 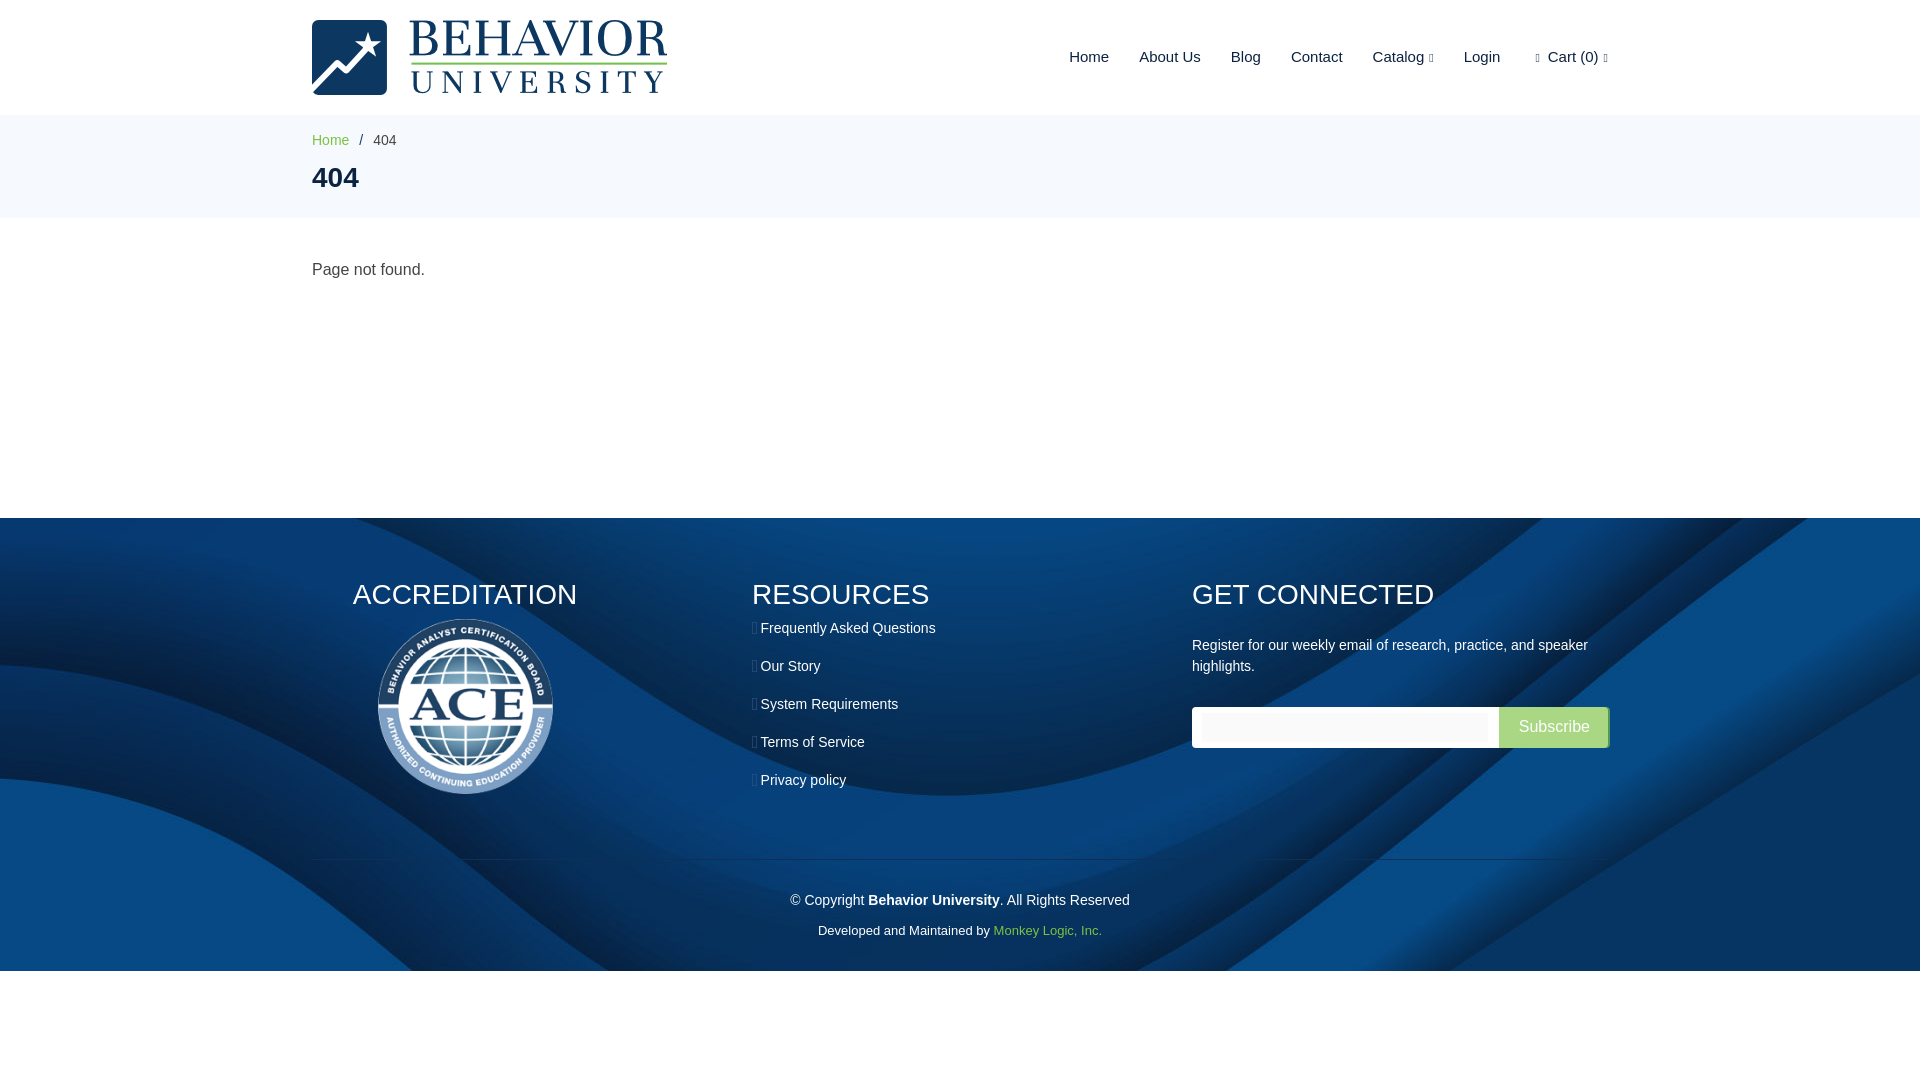 I want to click on Home, so click(x=1074, y=56).